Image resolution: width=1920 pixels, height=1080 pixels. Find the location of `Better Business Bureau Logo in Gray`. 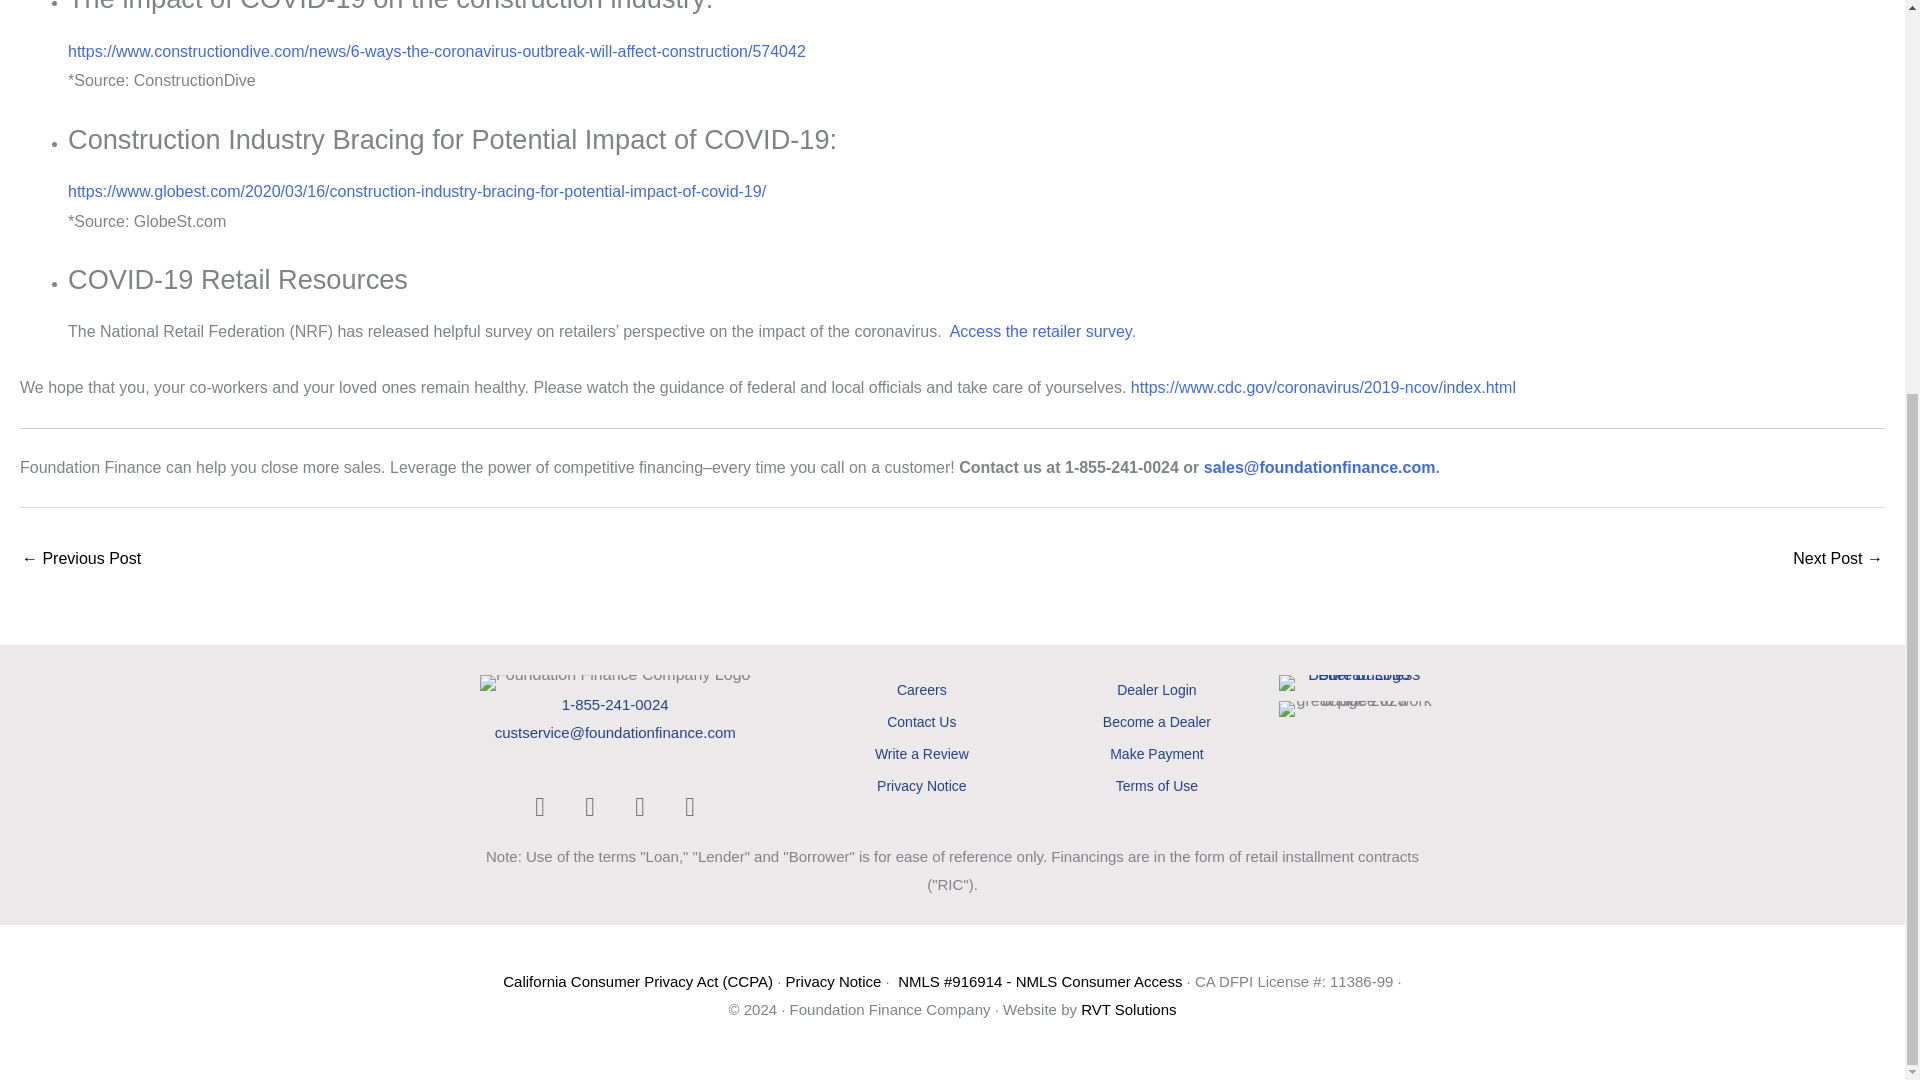

Better Business Bureau Logo in Gray is located at coordinates (1355, 683).